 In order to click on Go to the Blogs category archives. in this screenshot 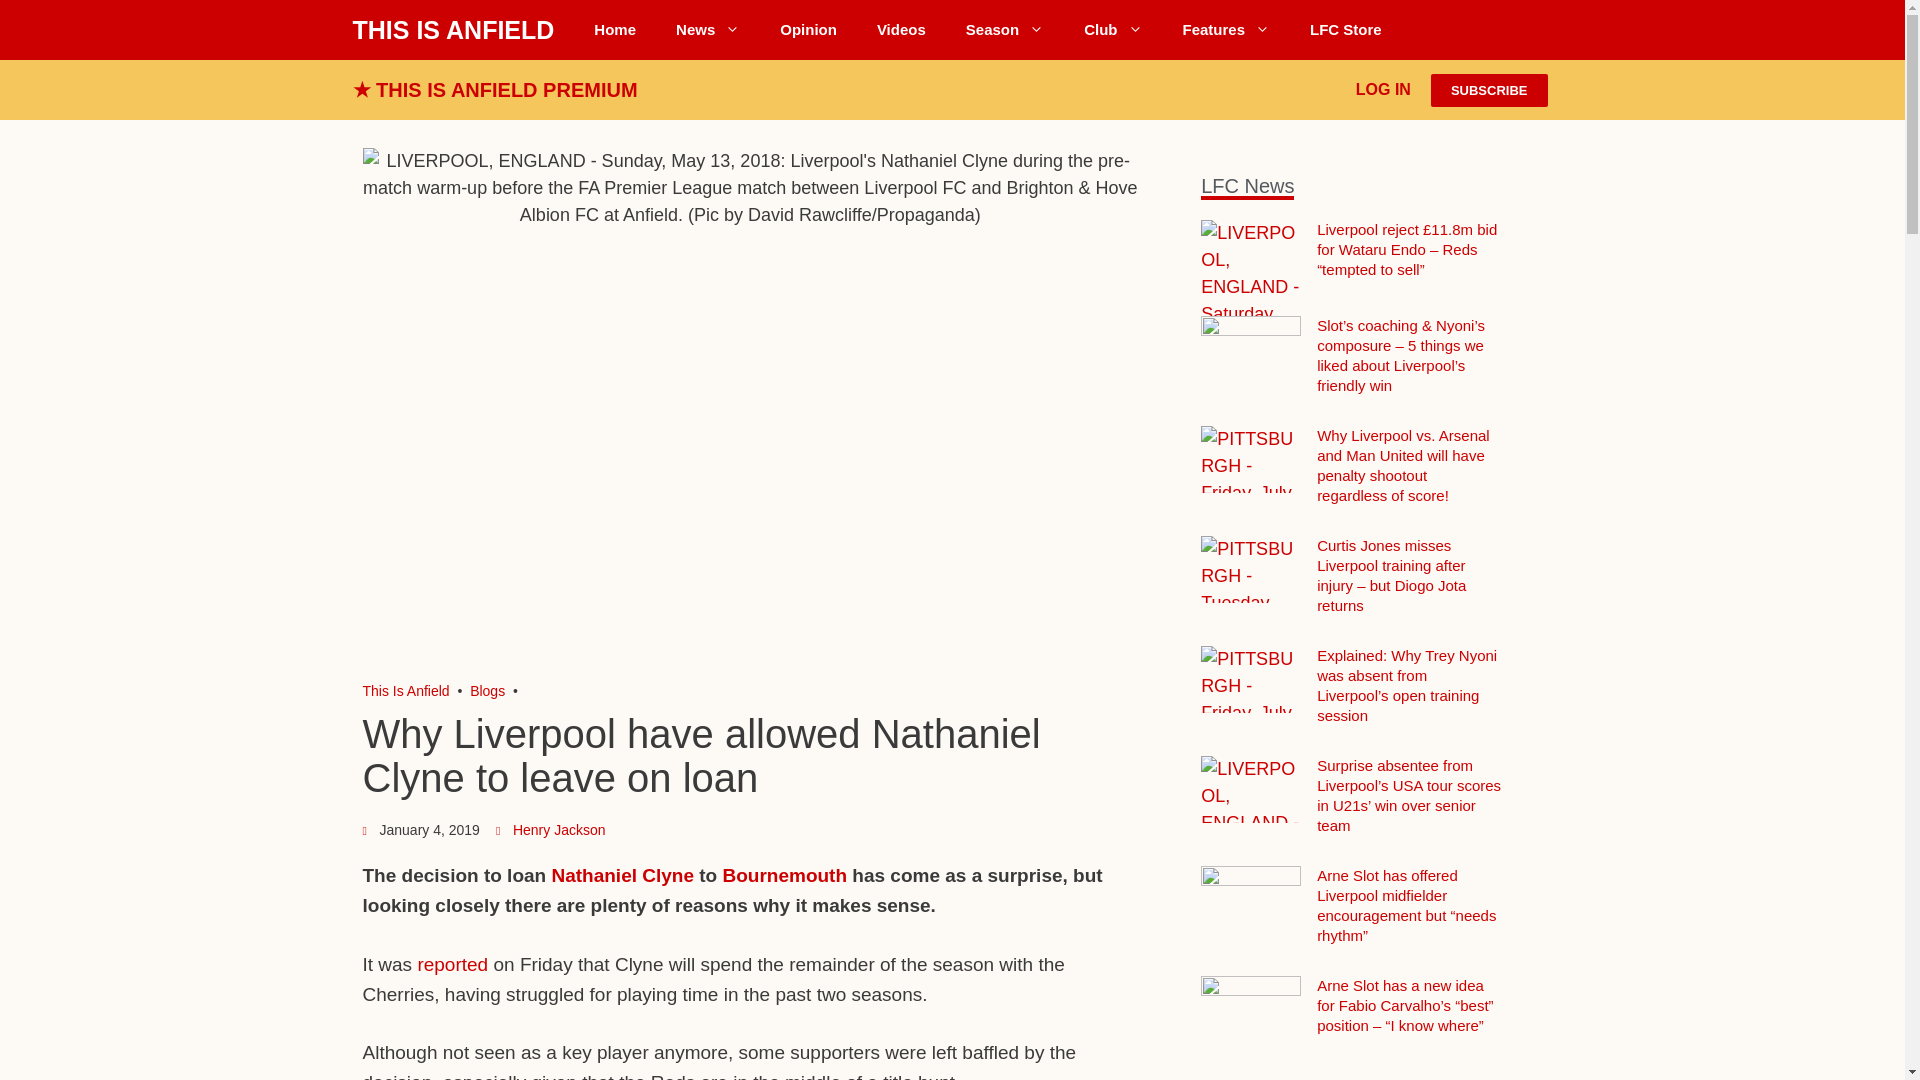, I will do `click(487, 690)`.